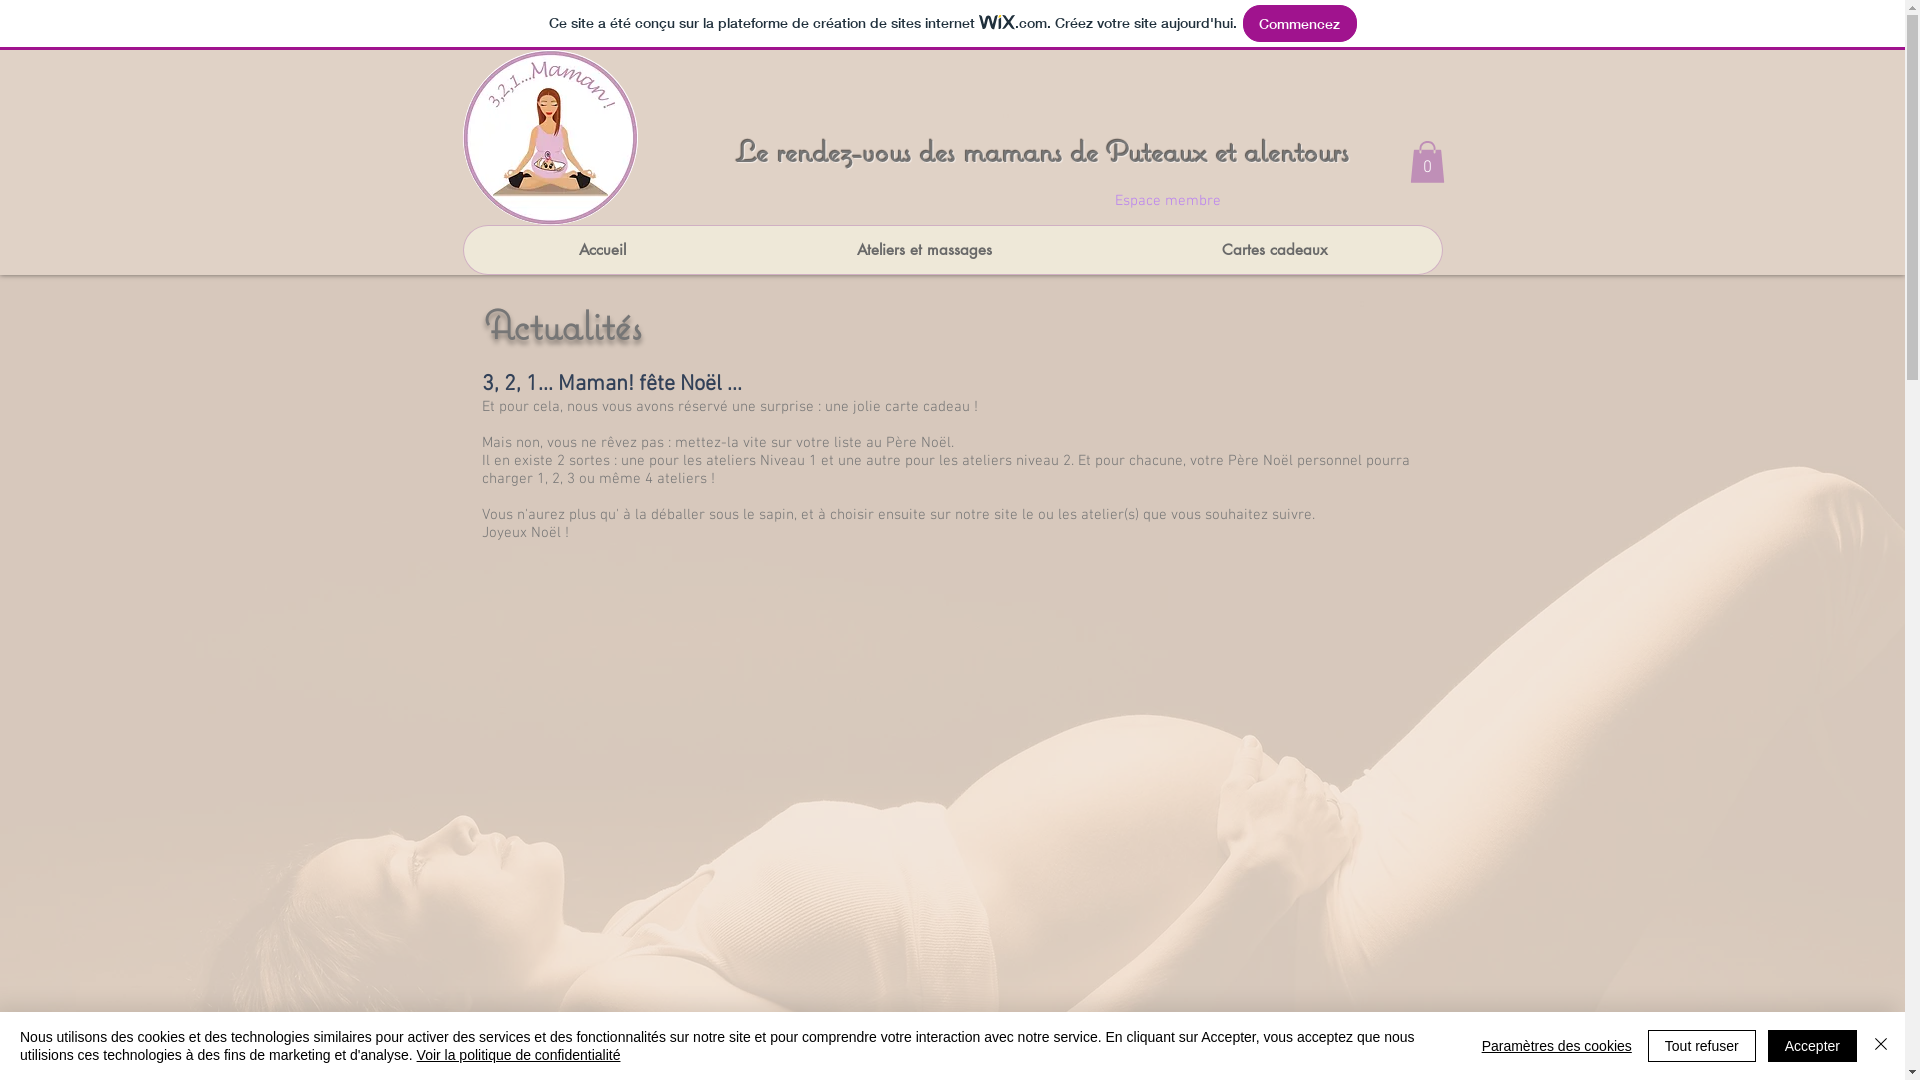  Describe the element at coordinates (1274, 250) in the screenshot. I see `Cartes cadeaux` at that location.